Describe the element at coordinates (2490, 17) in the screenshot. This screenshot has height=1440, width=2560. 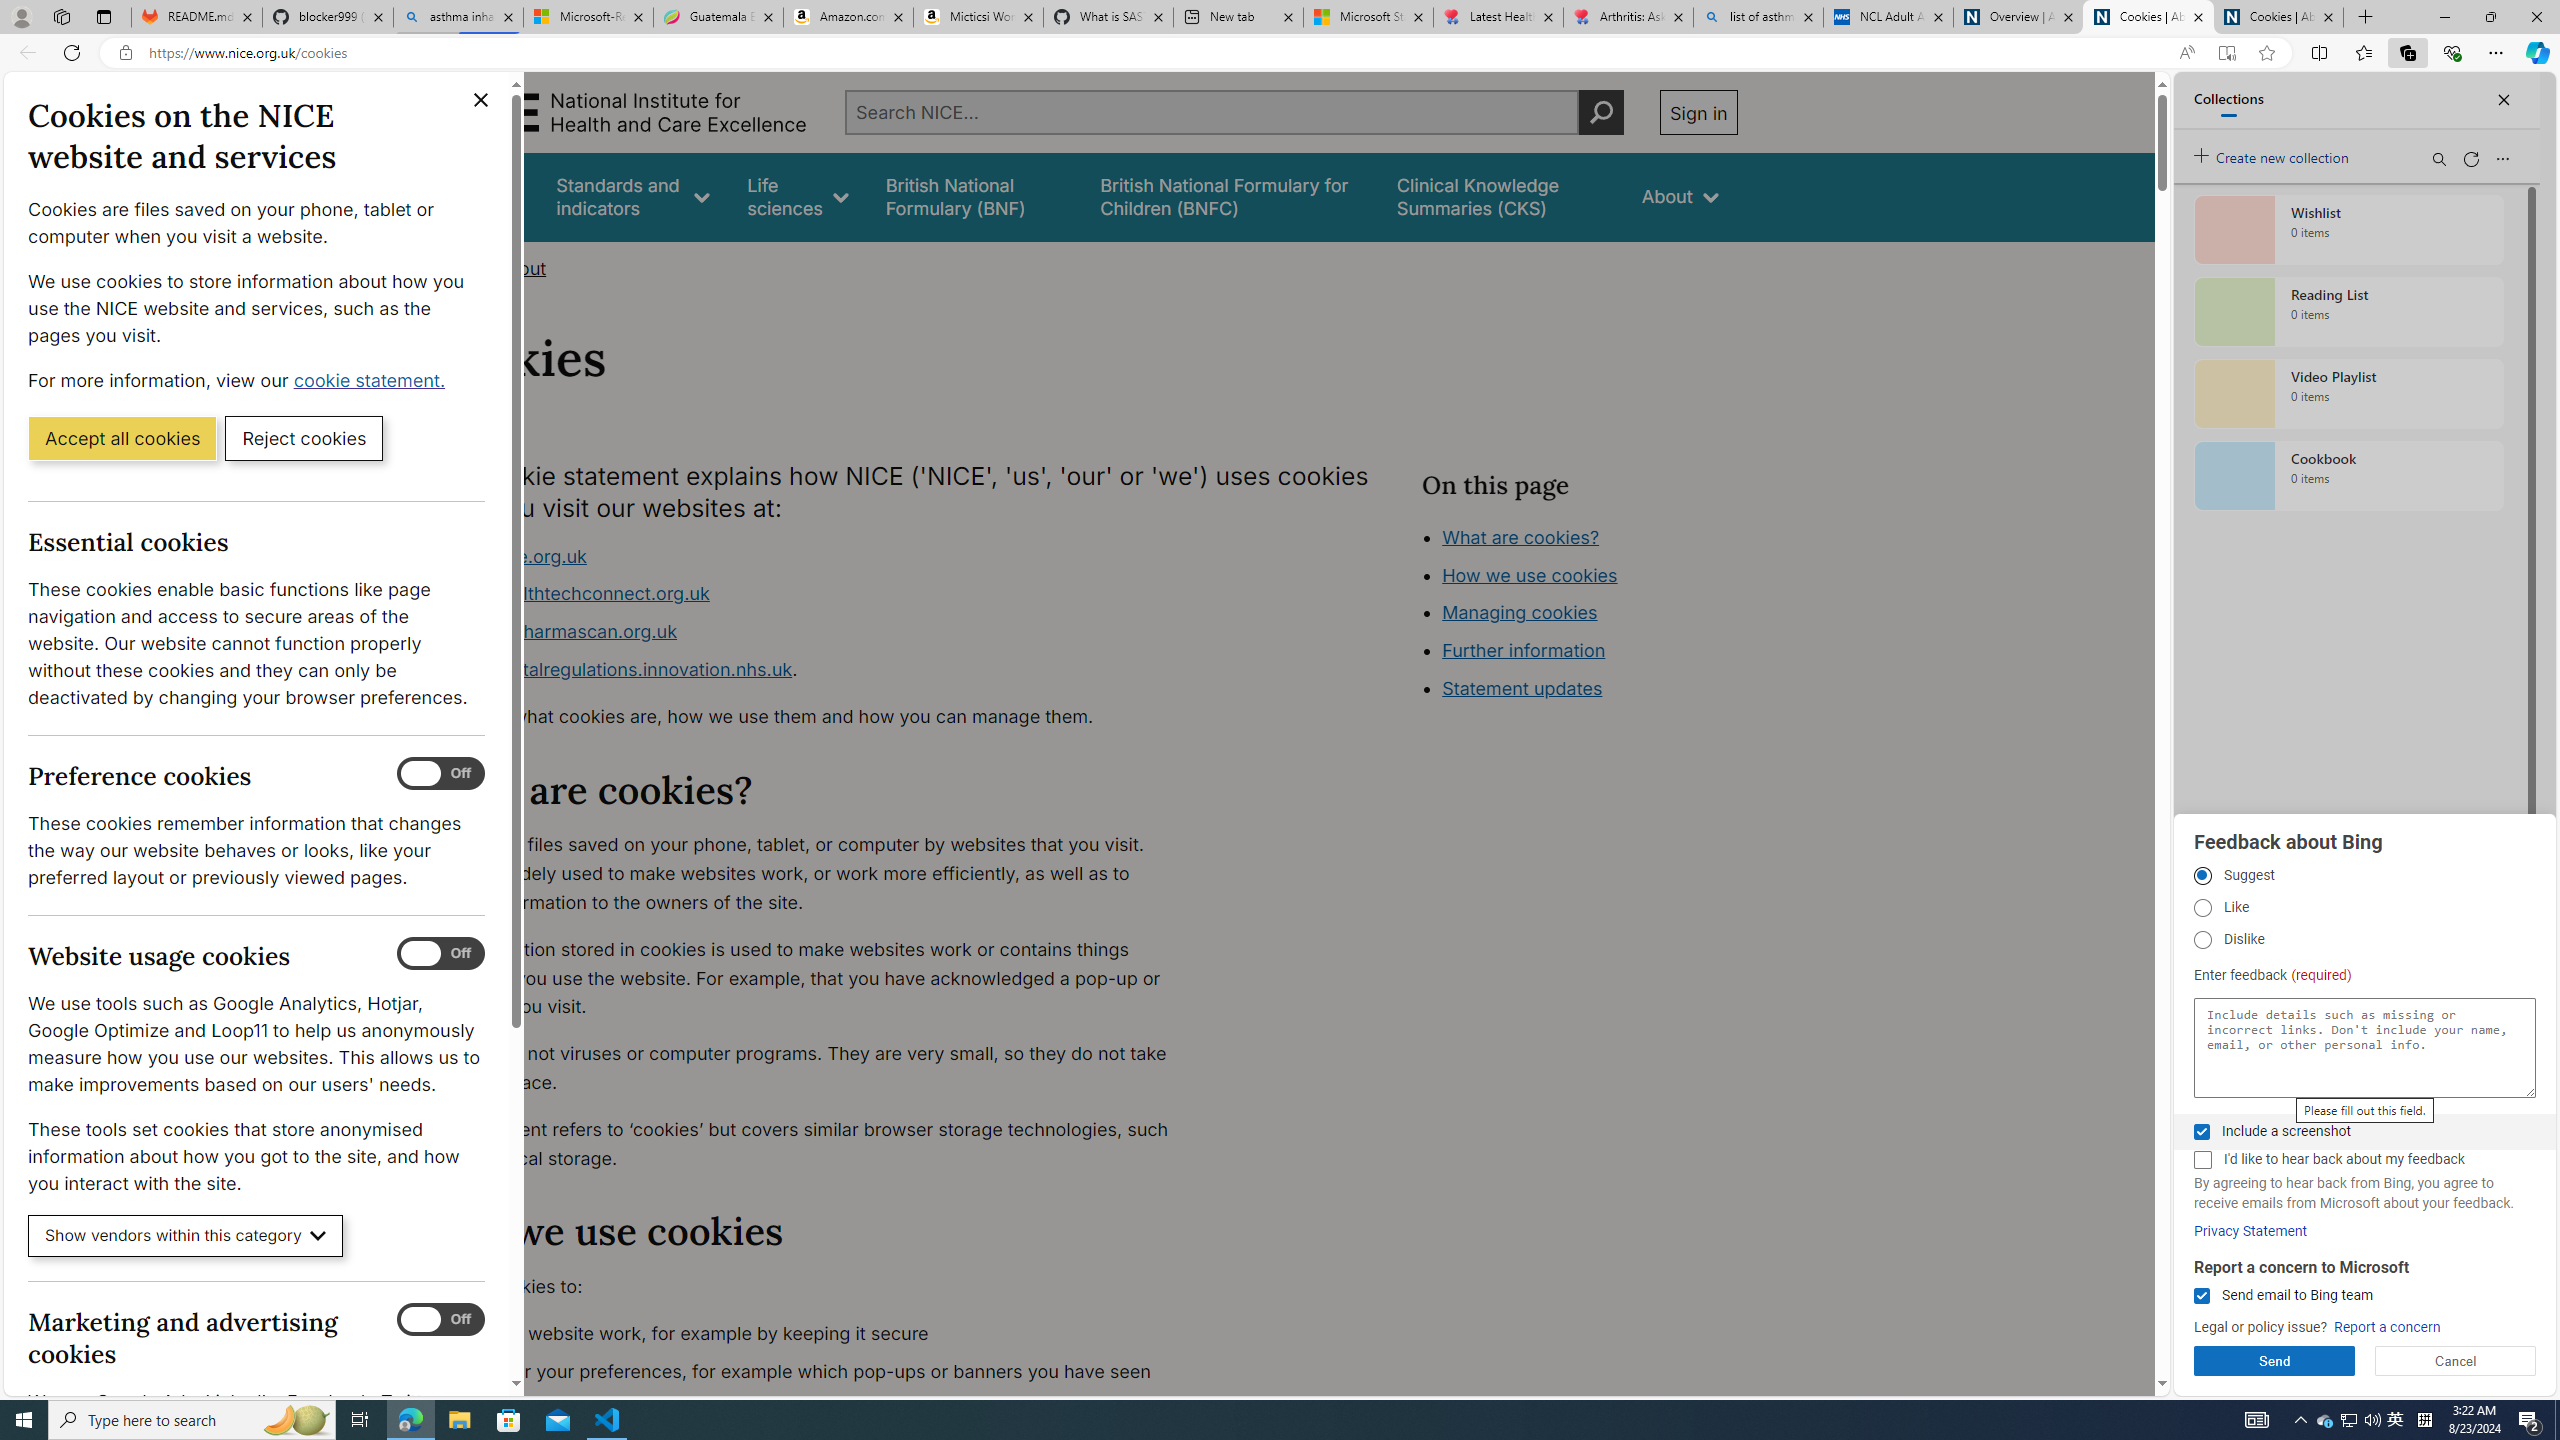
I see `Restore` at that location.